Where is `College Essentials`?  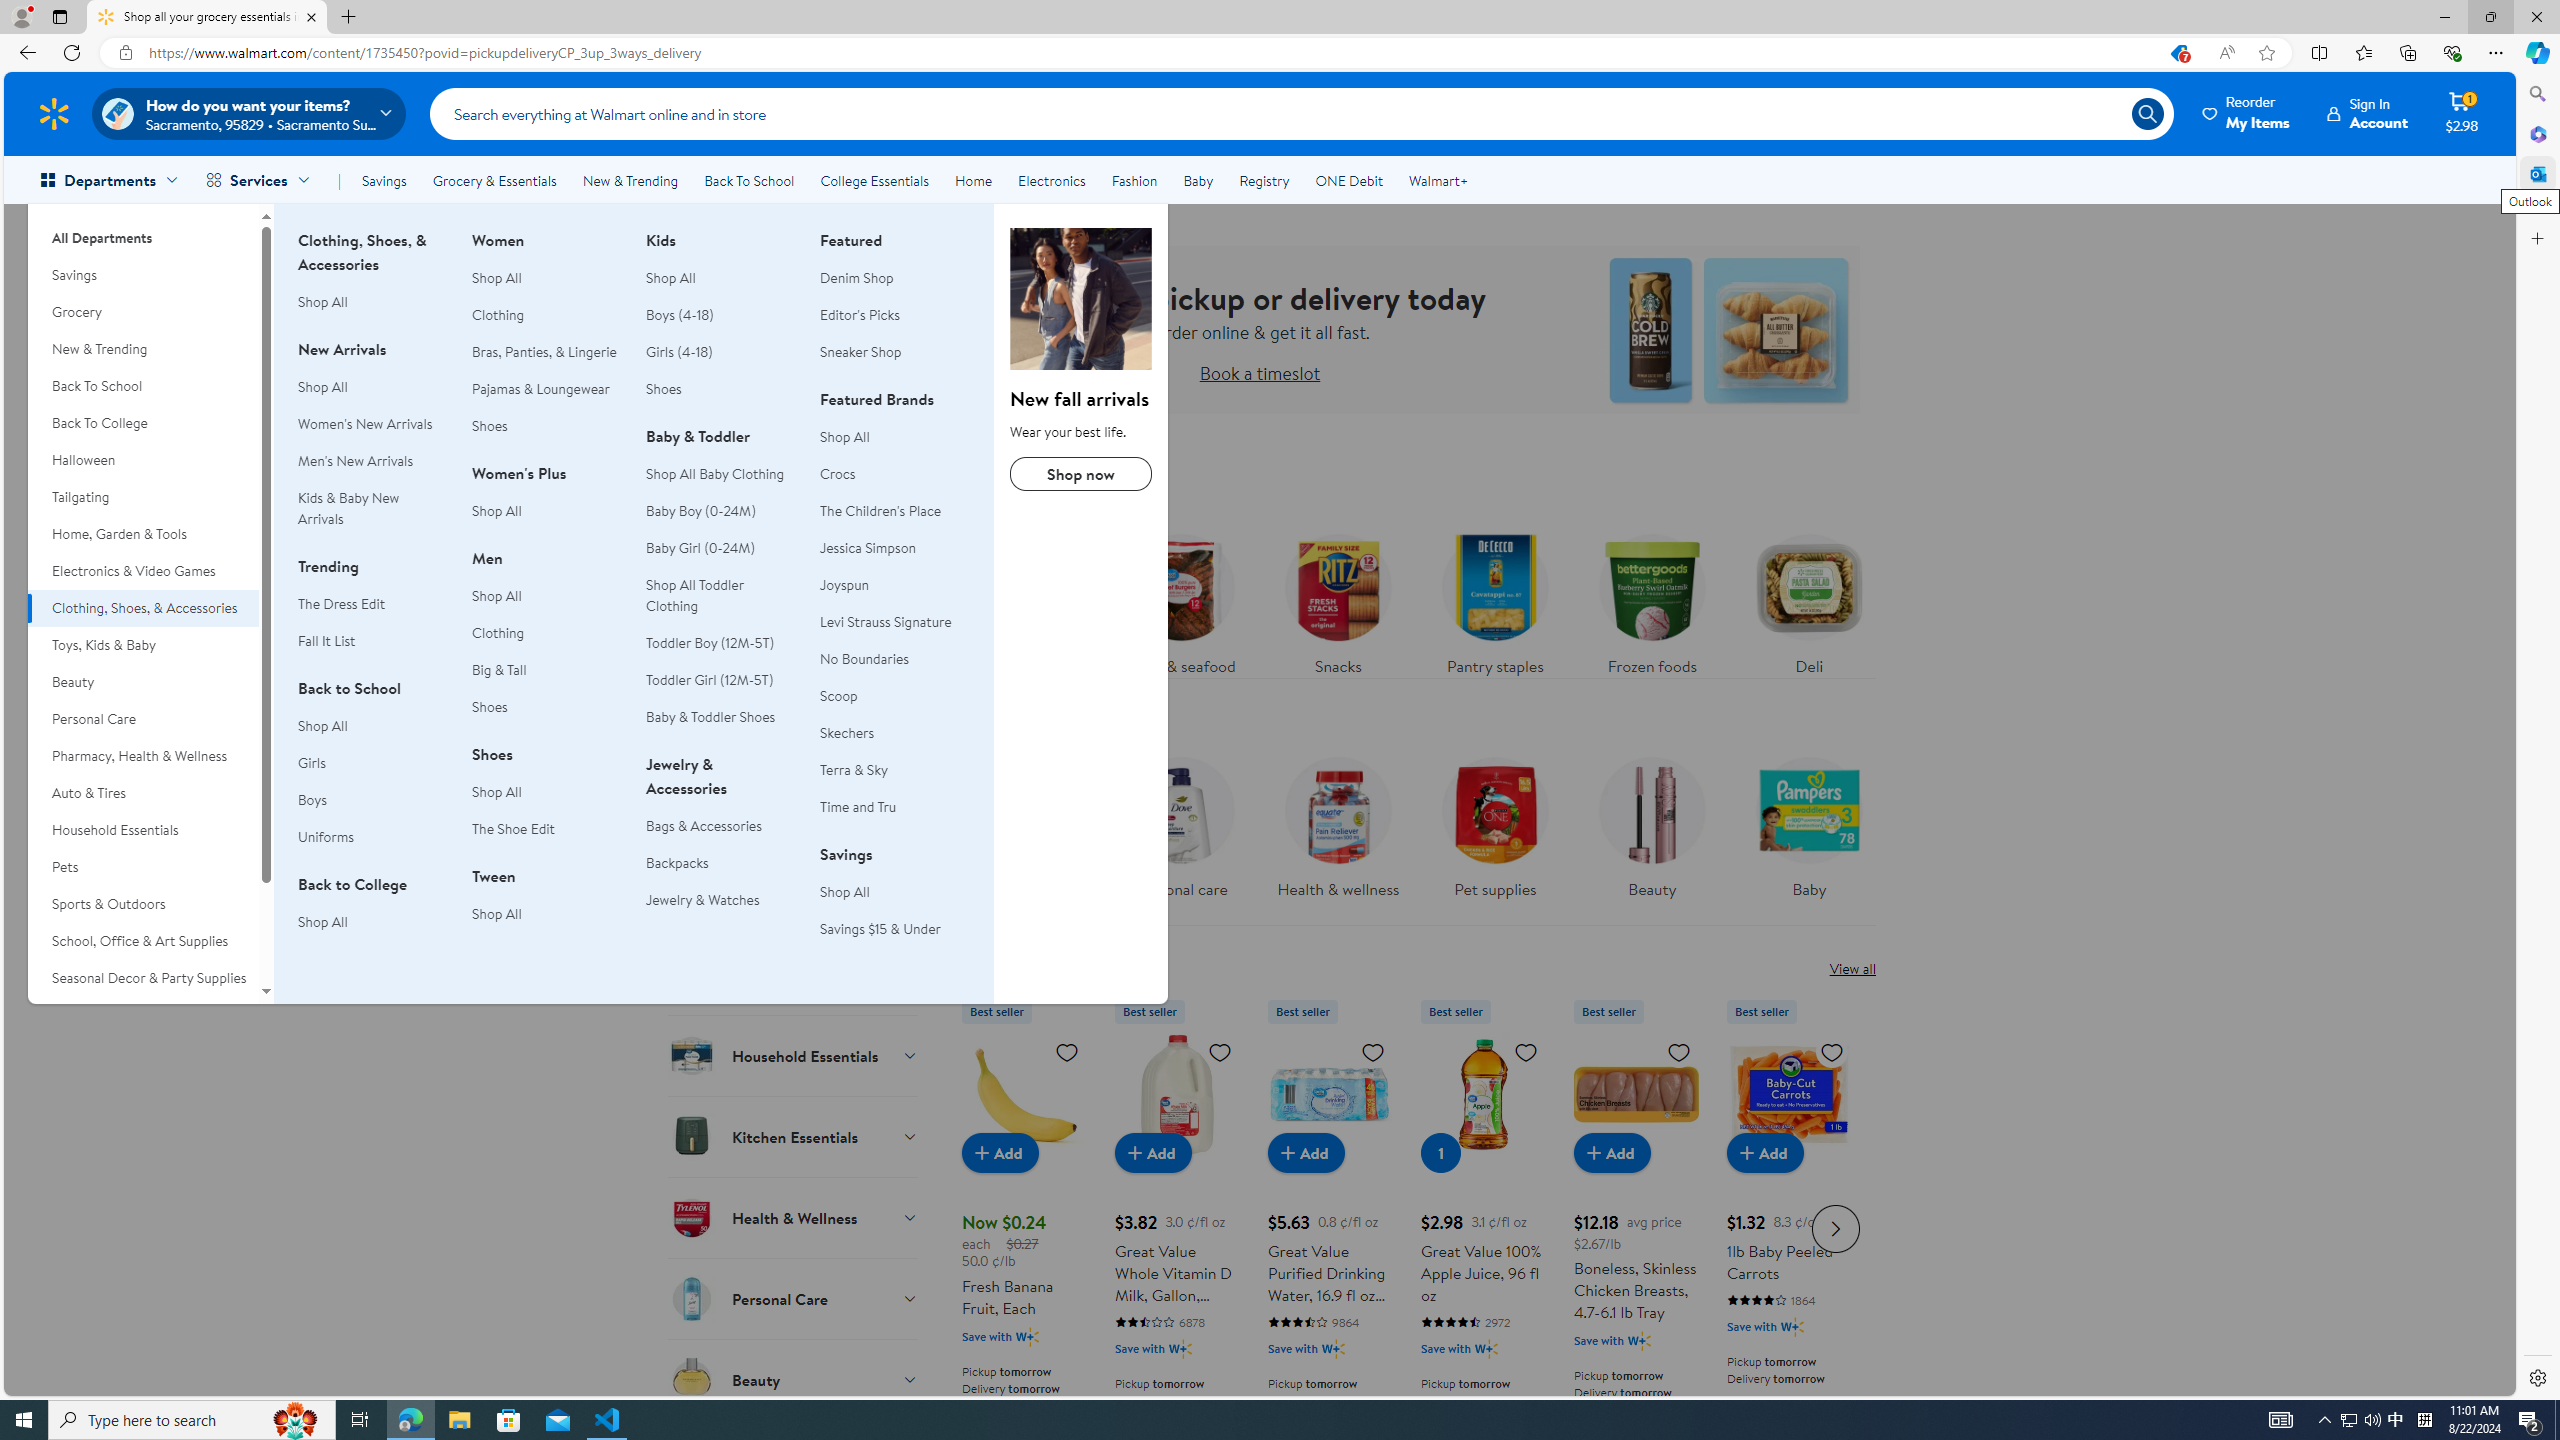
College Essentials is located at coordinates (874, 180).